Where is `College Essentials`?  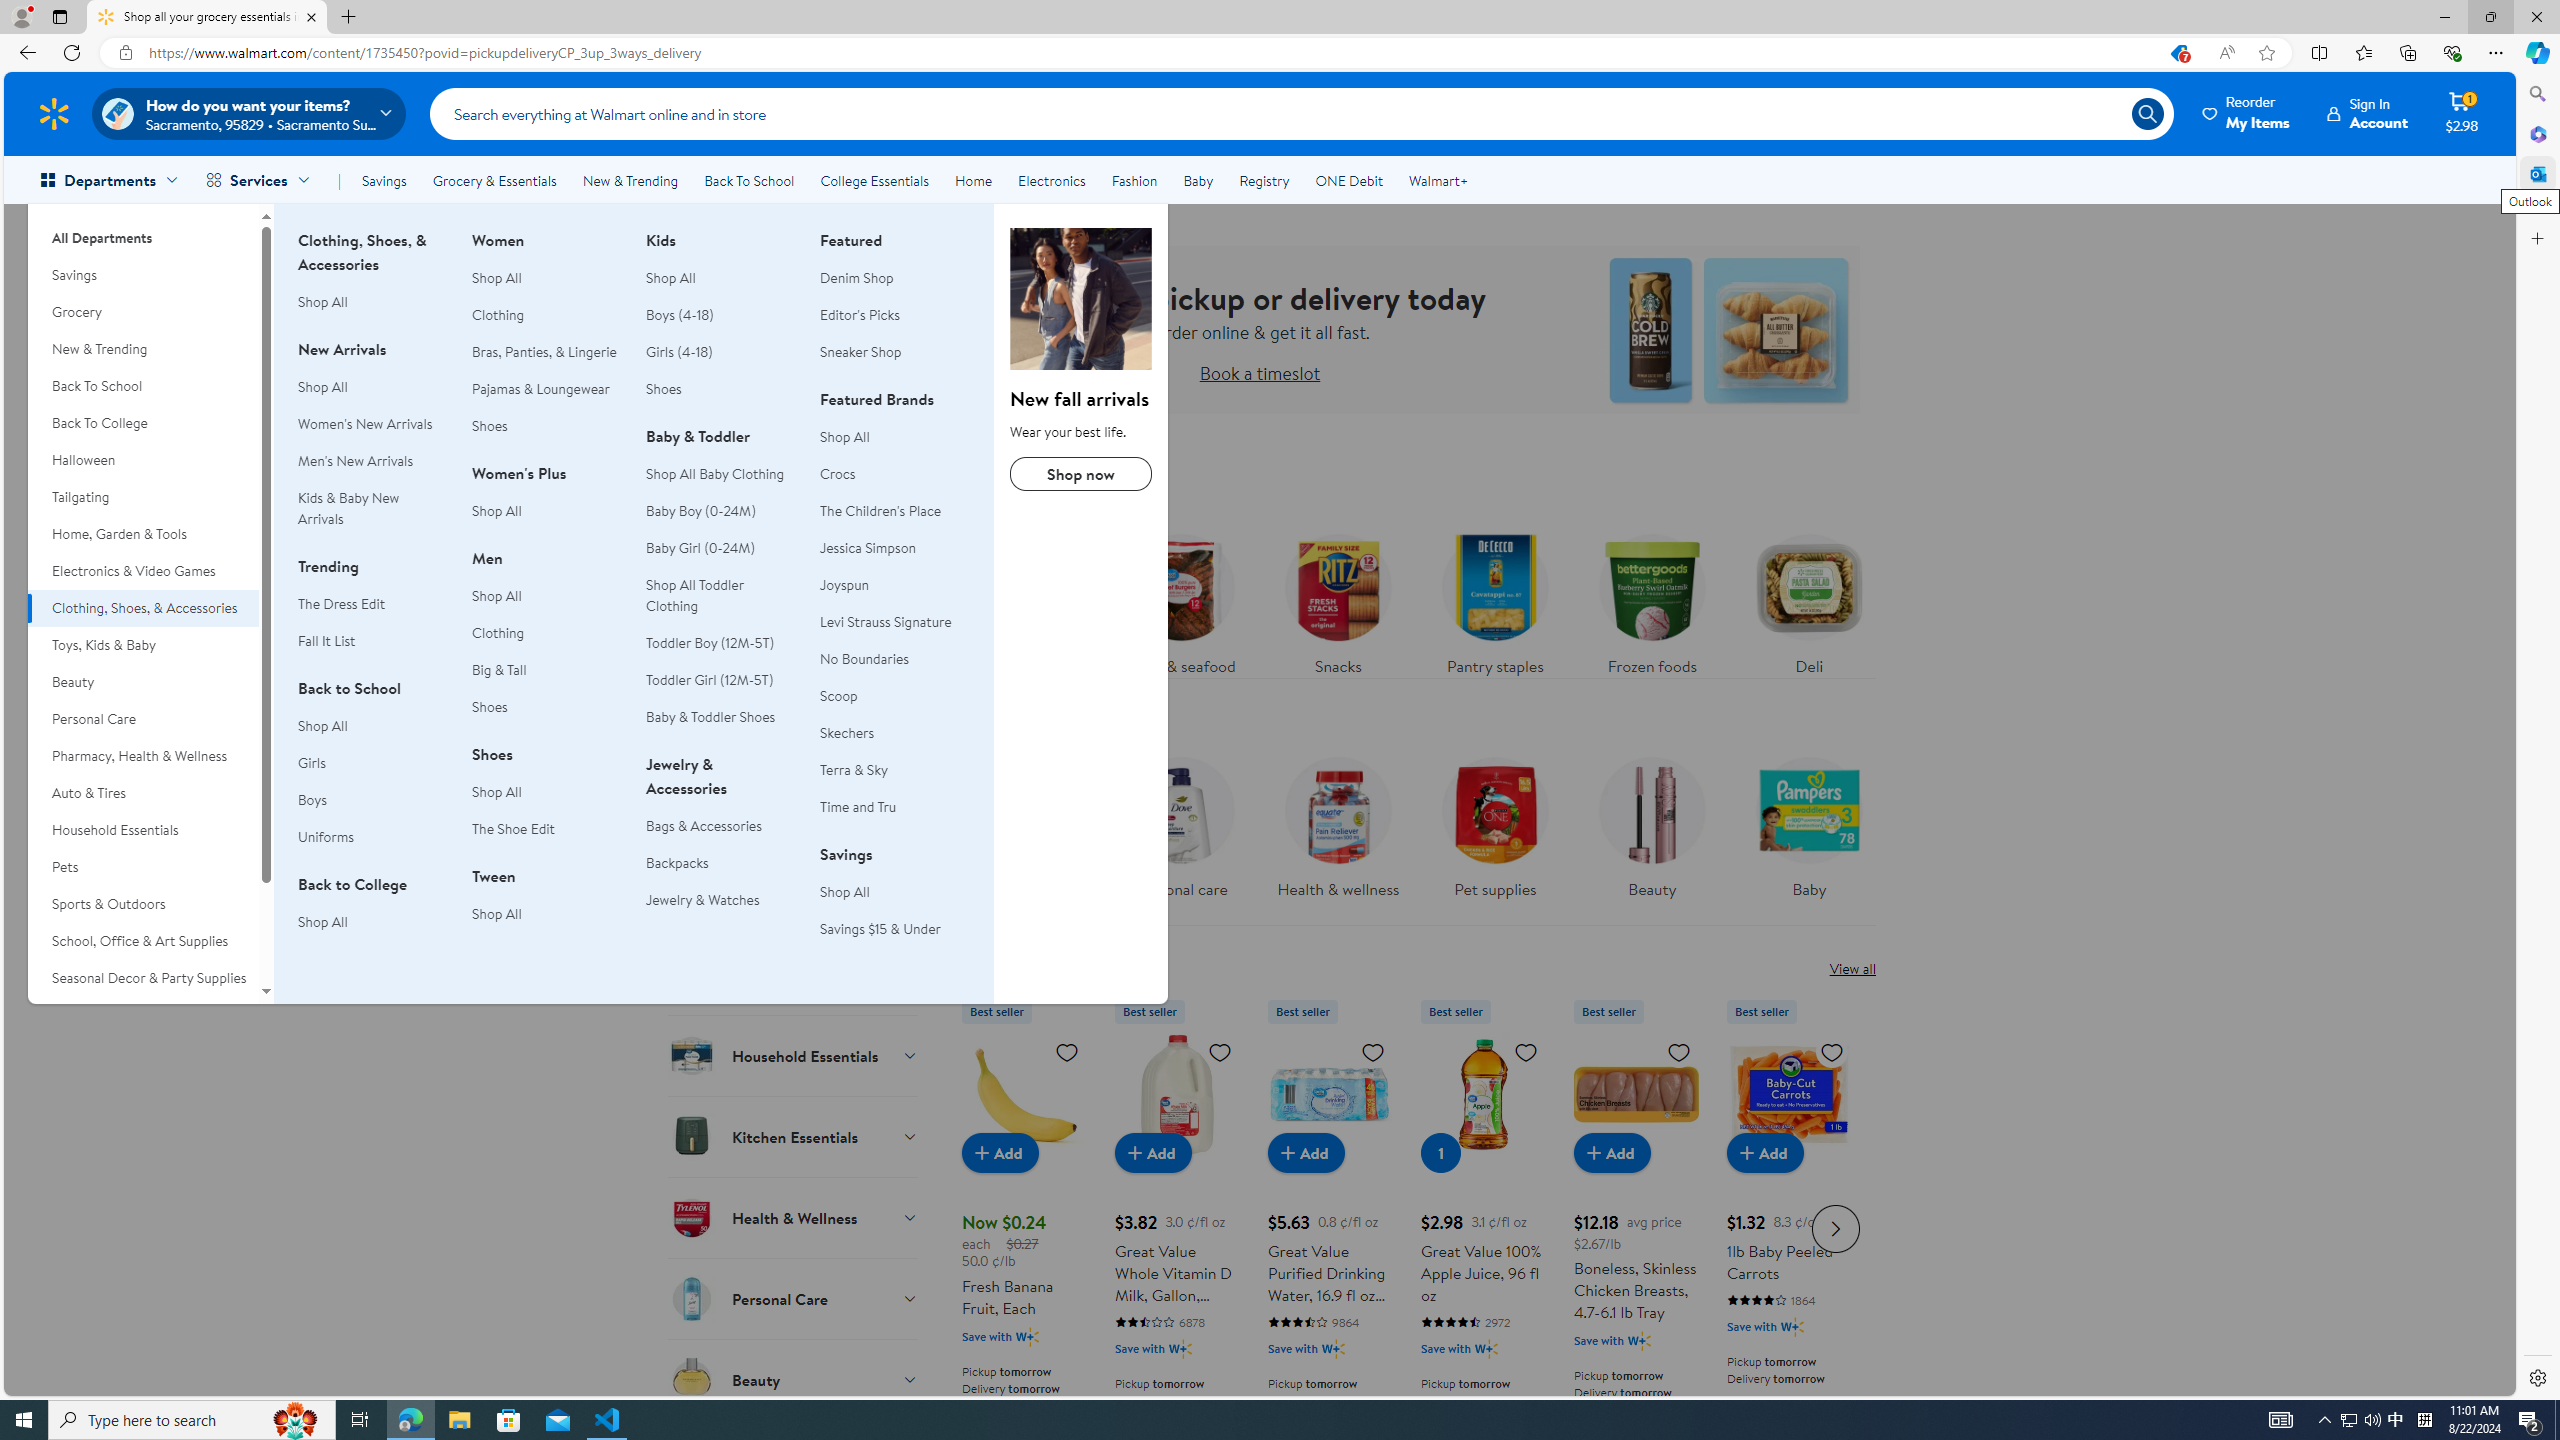
College Essentials is located at coordinates (874, 180).